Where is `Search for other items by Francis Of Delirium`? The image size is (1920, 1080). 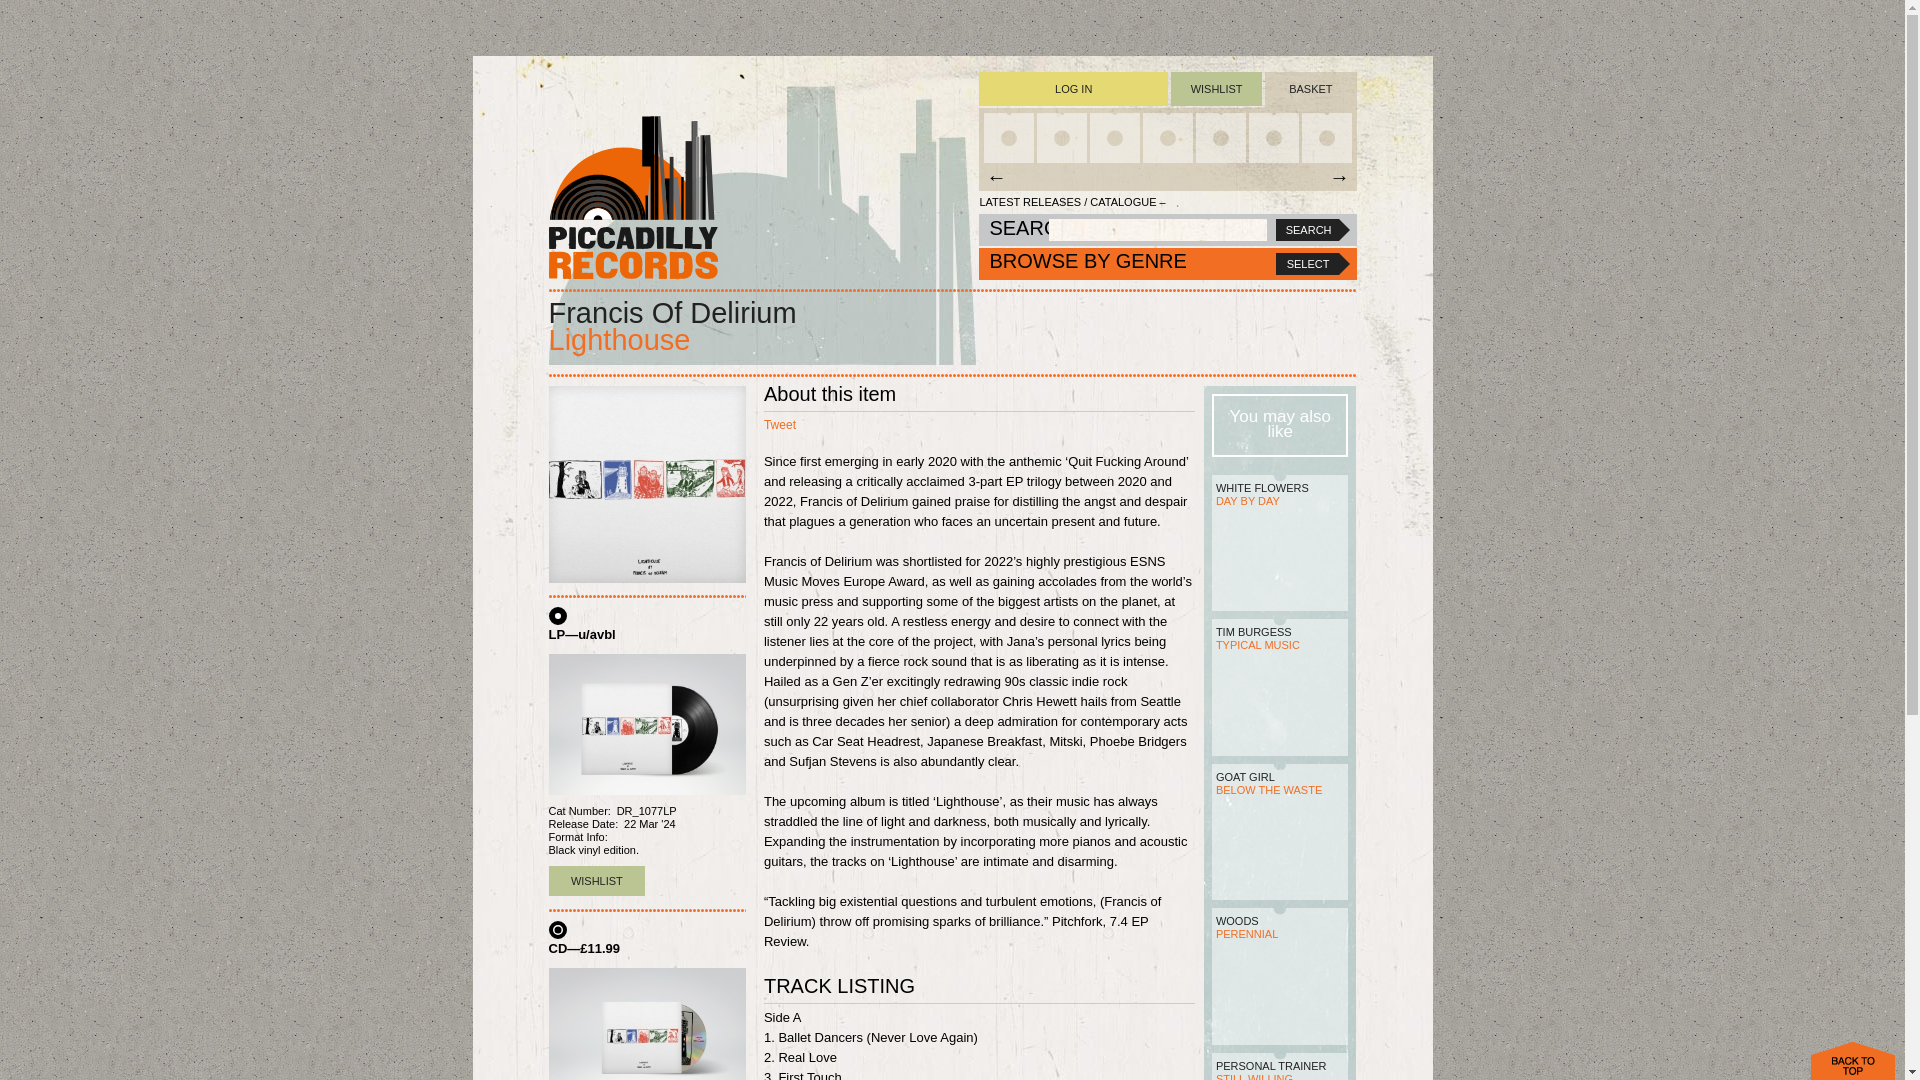
Search for other items by Francis Of Delirium is located at coordinates (672, 313).